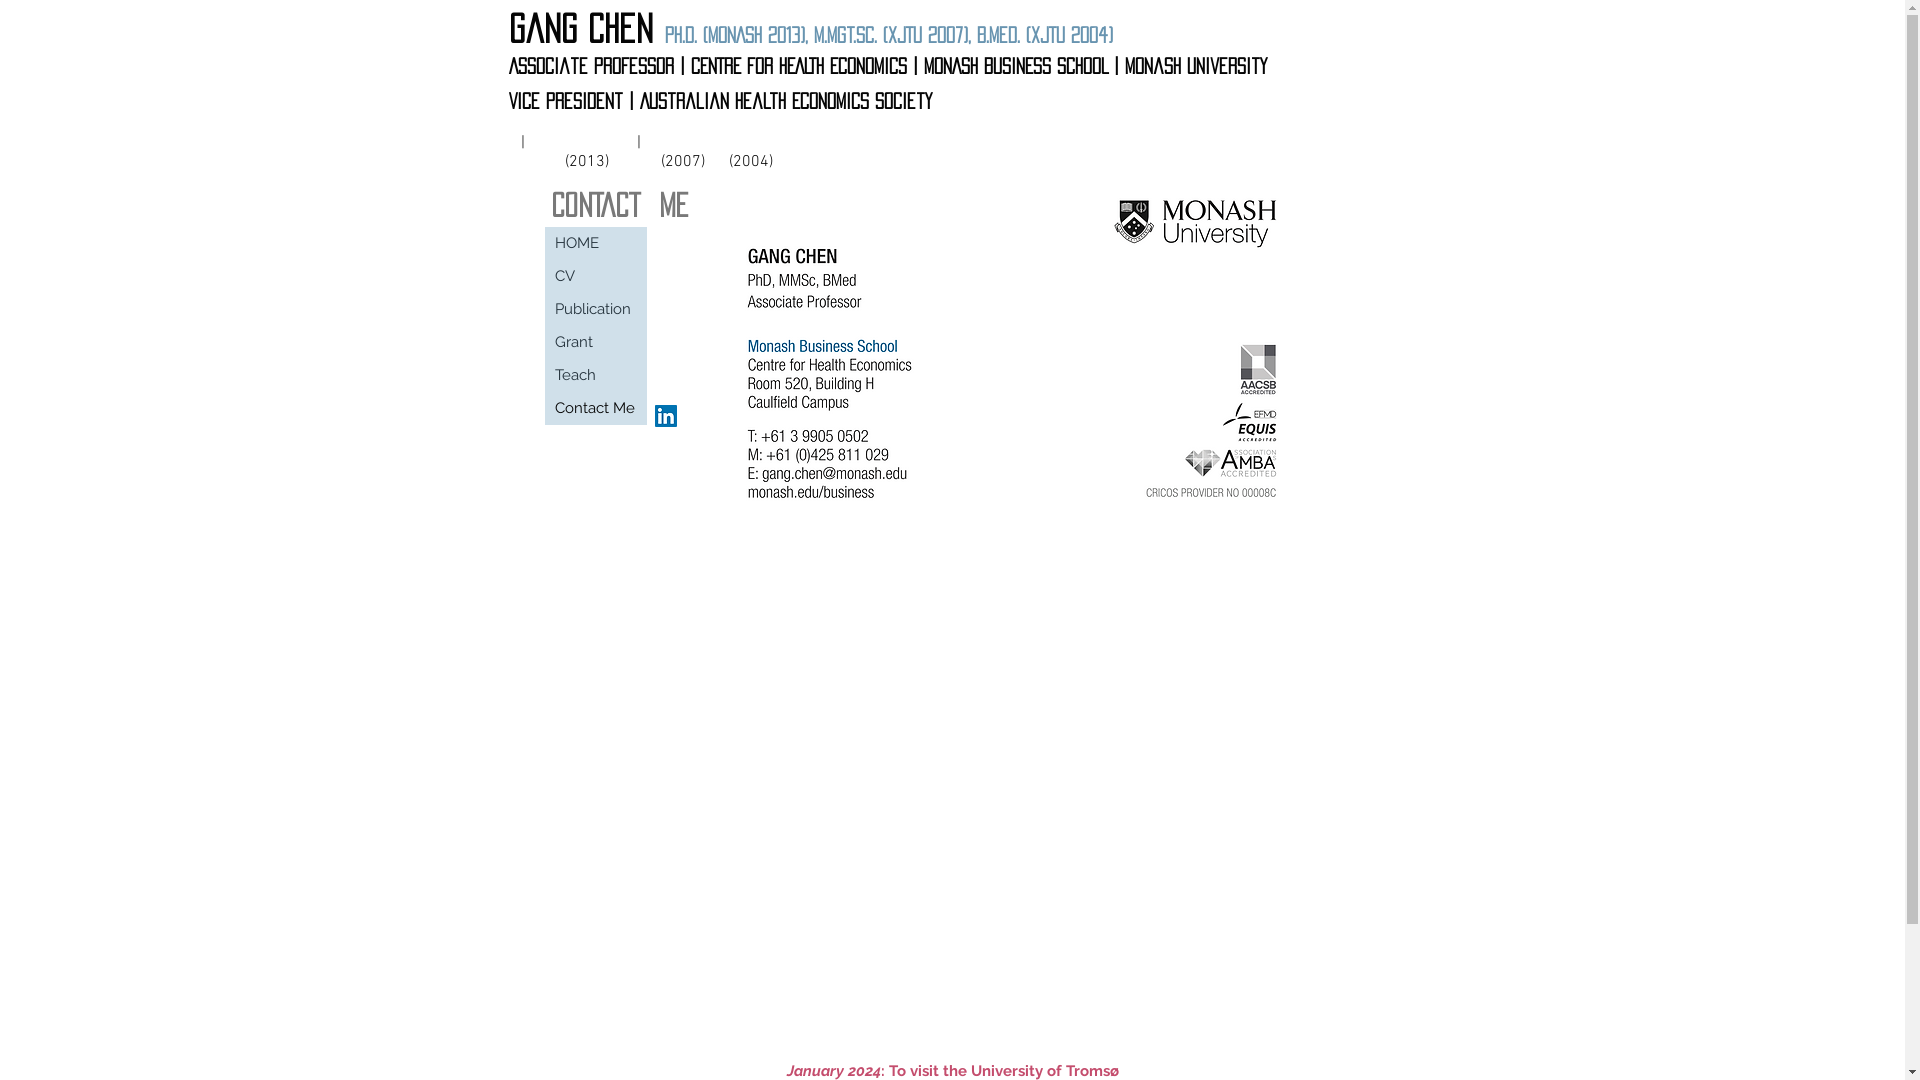 This screenshot has width=1920, height=1080. I want to click on MONASH BUSINESS SCHOOL, so click(1016, 66).